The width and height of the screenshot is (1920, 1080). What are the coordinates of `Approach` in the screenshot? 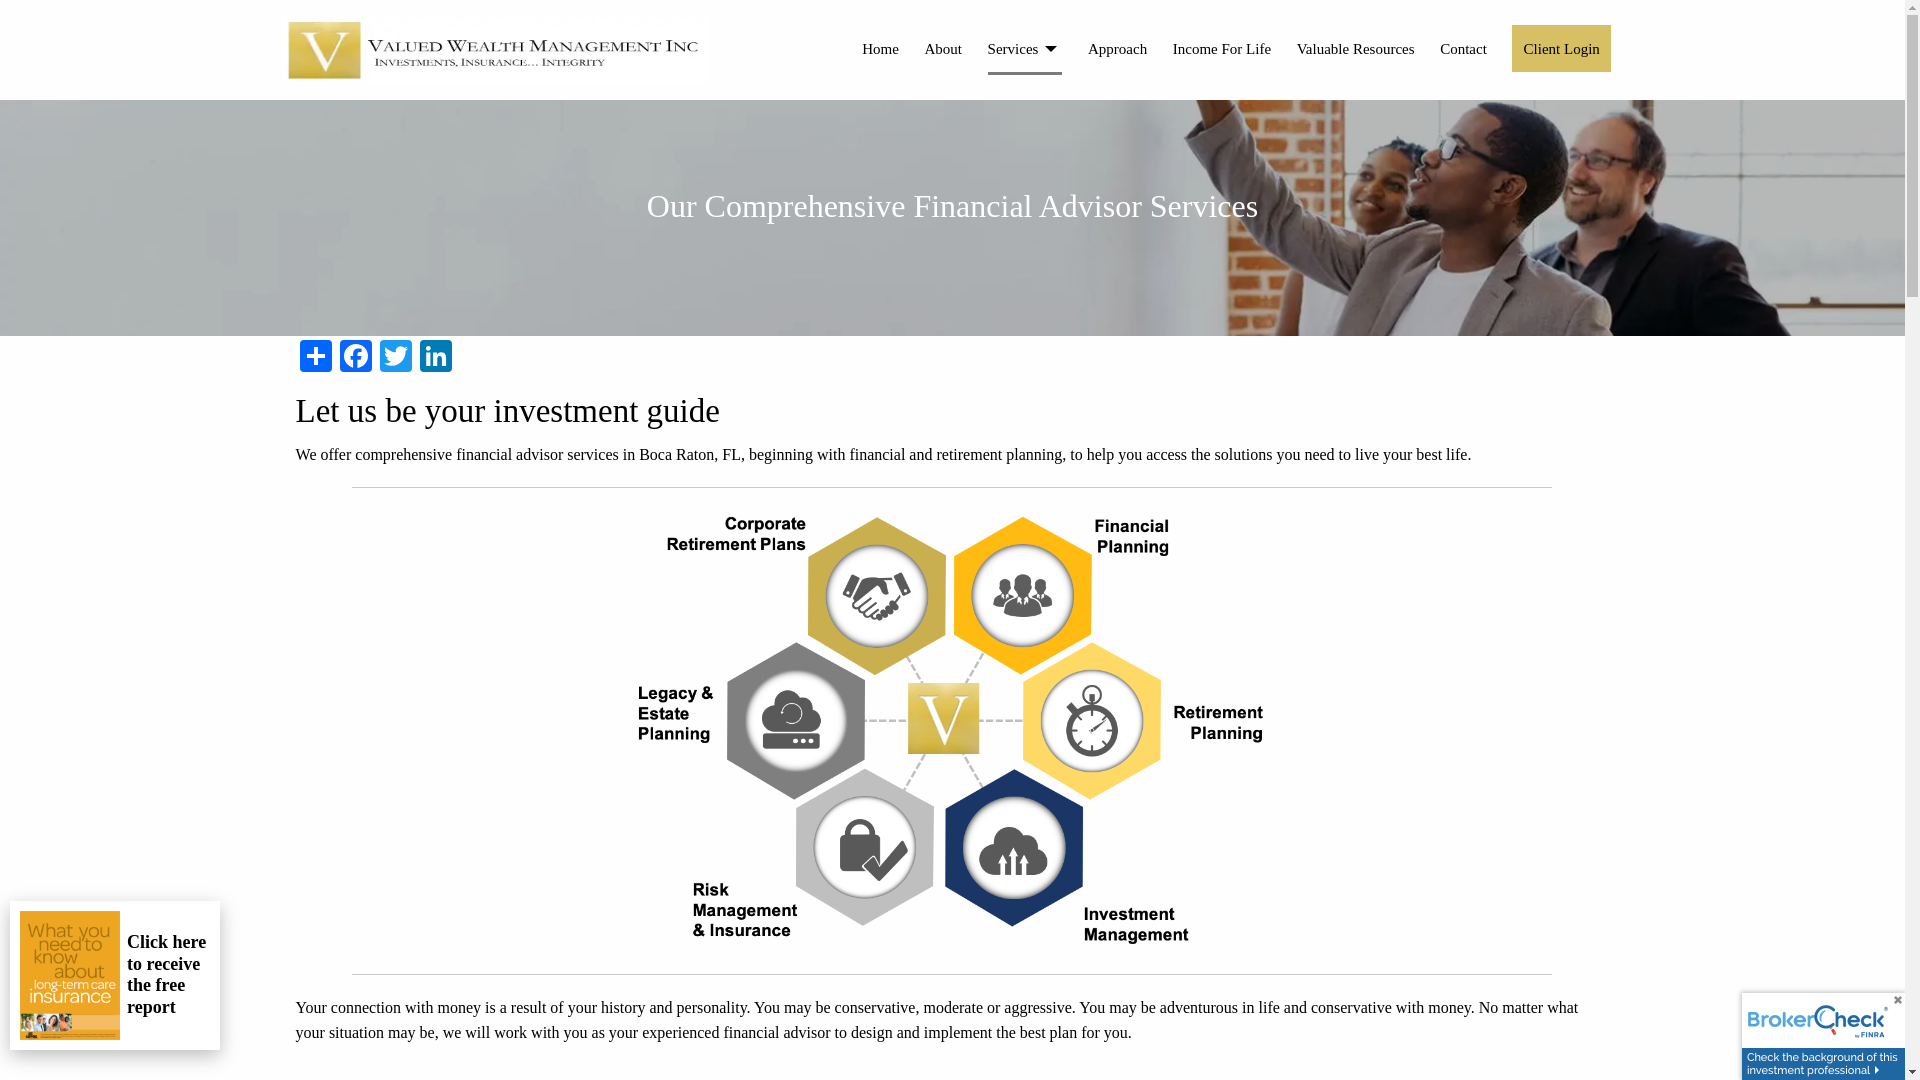 It's located at (1117, 48).